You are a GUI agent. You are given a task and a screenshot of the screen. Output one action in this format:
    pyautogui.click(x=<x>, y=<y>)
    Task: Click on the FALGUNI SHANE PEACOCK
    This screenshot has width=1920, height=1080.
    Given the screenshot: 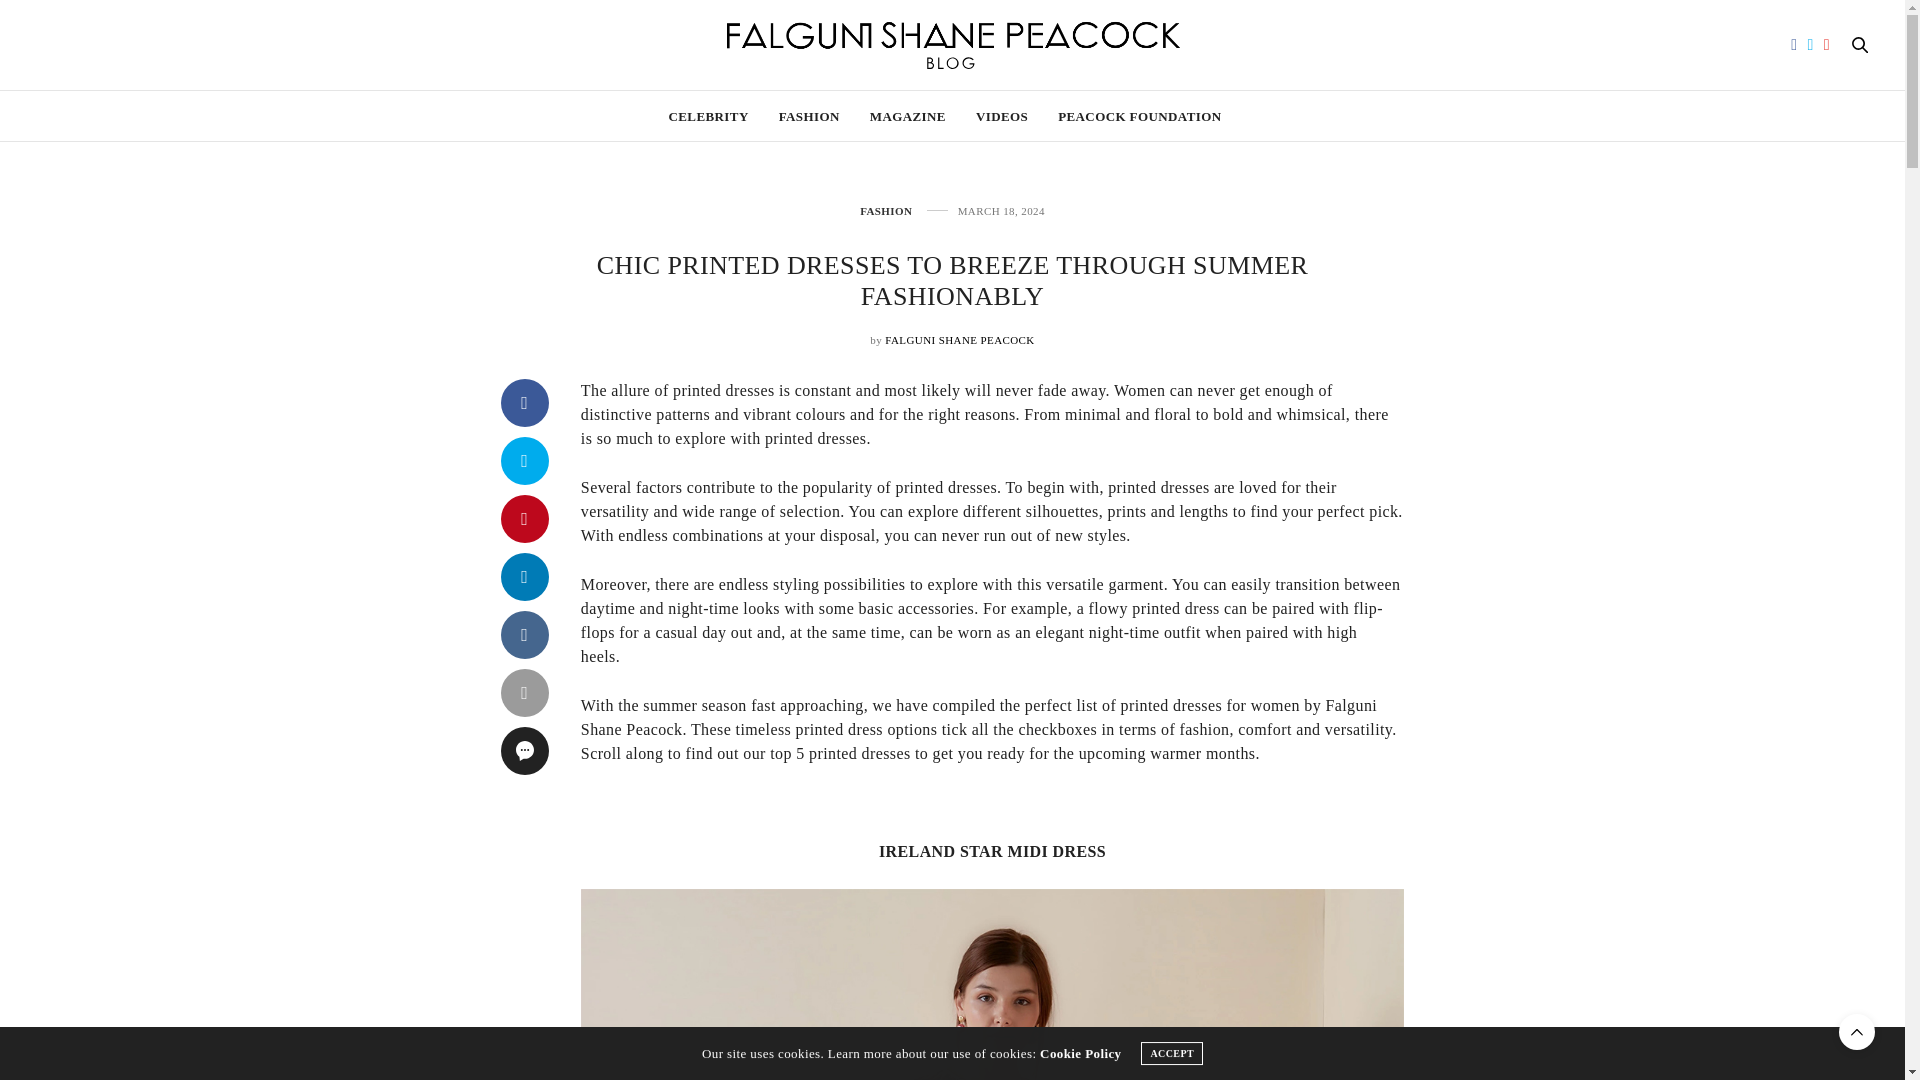 What is the action you would take?
    pyautogui.click(x=960, y=339)
    